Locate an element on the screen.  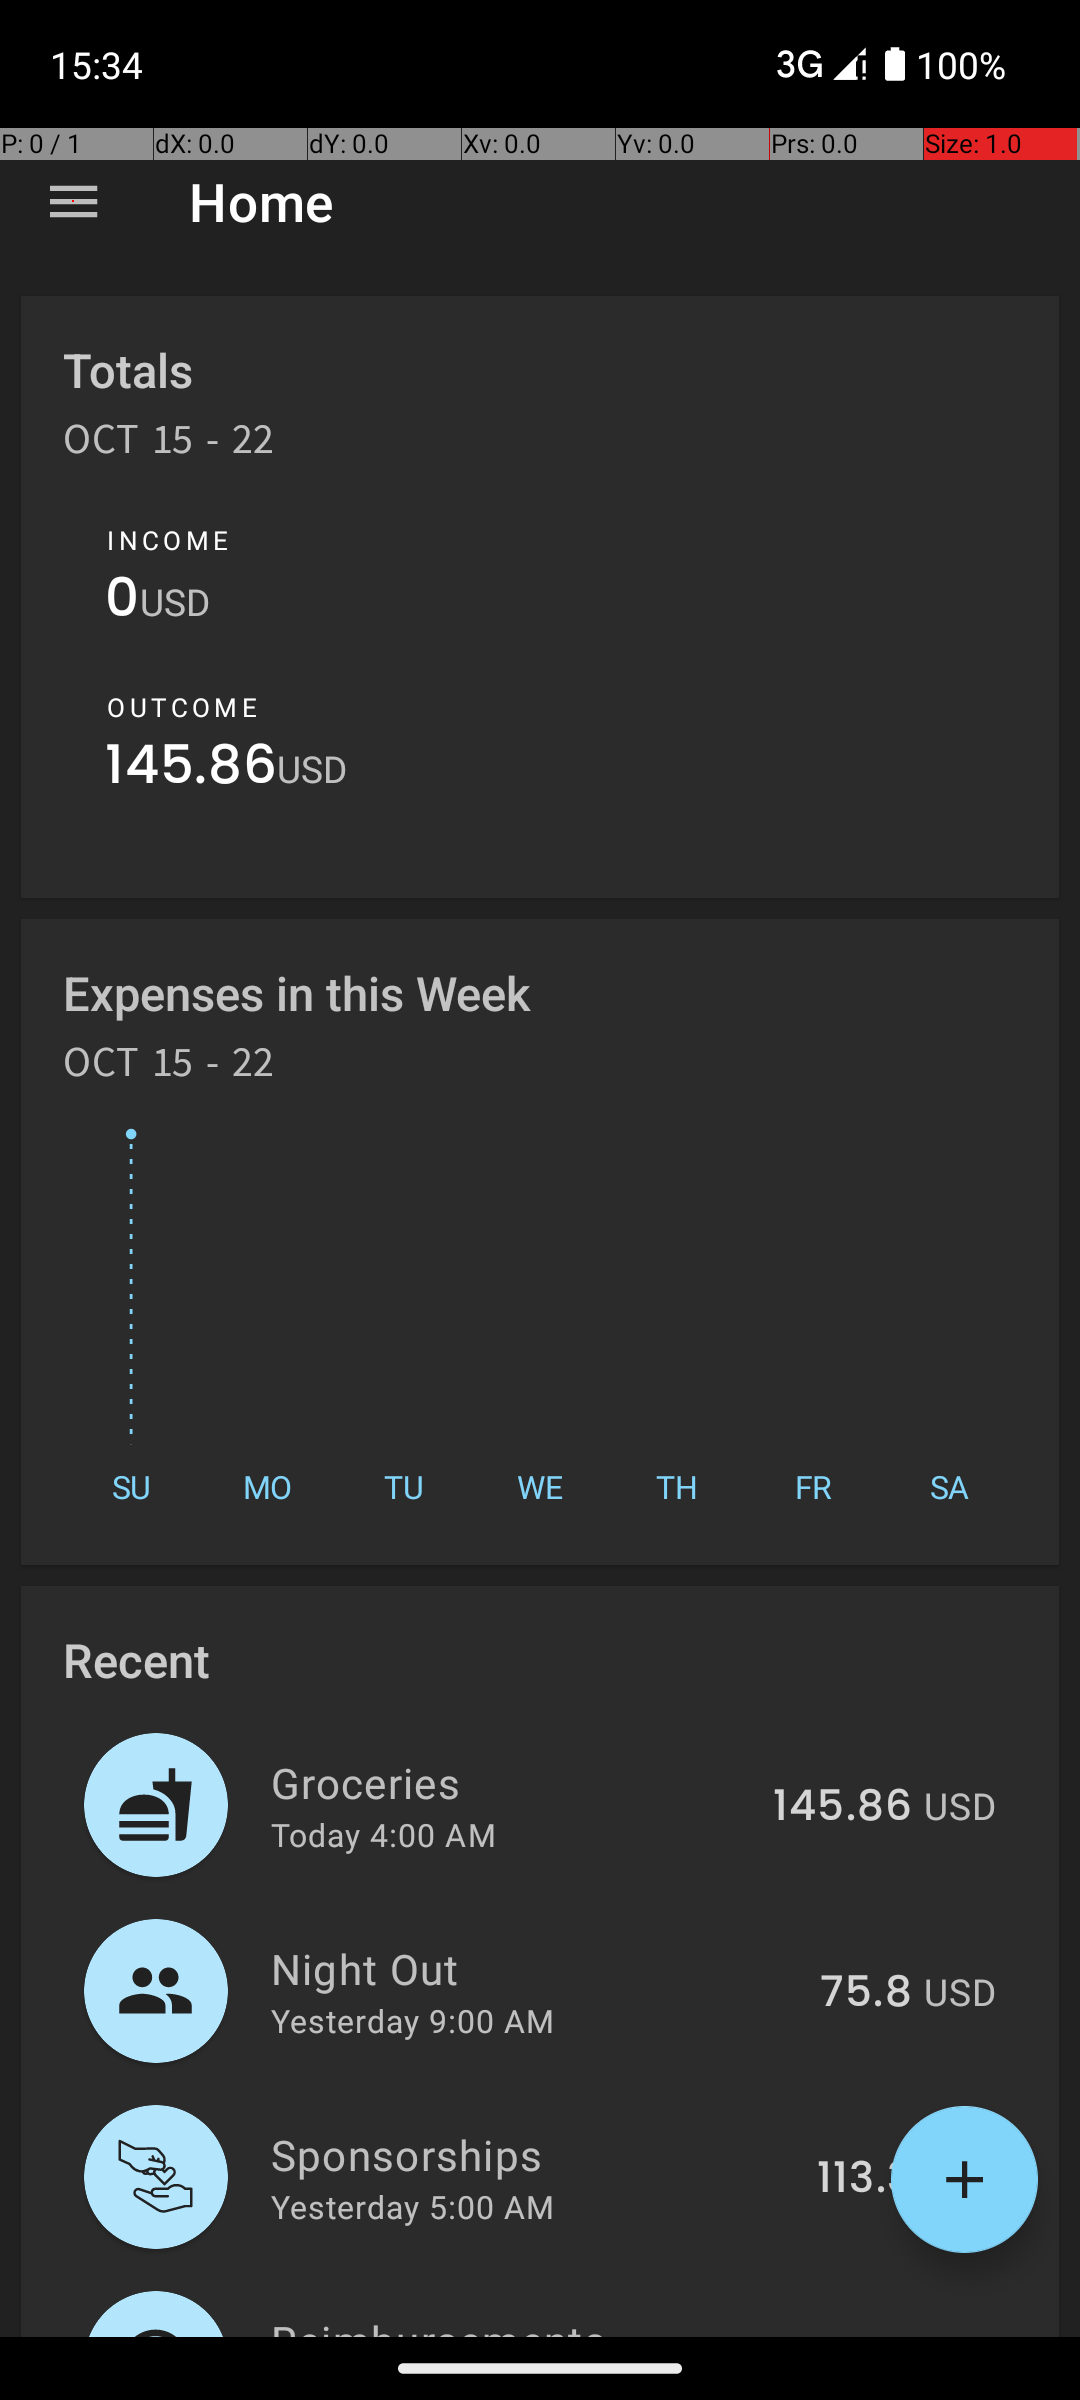
Expenses in this Week is located at coordinates (298, 992).